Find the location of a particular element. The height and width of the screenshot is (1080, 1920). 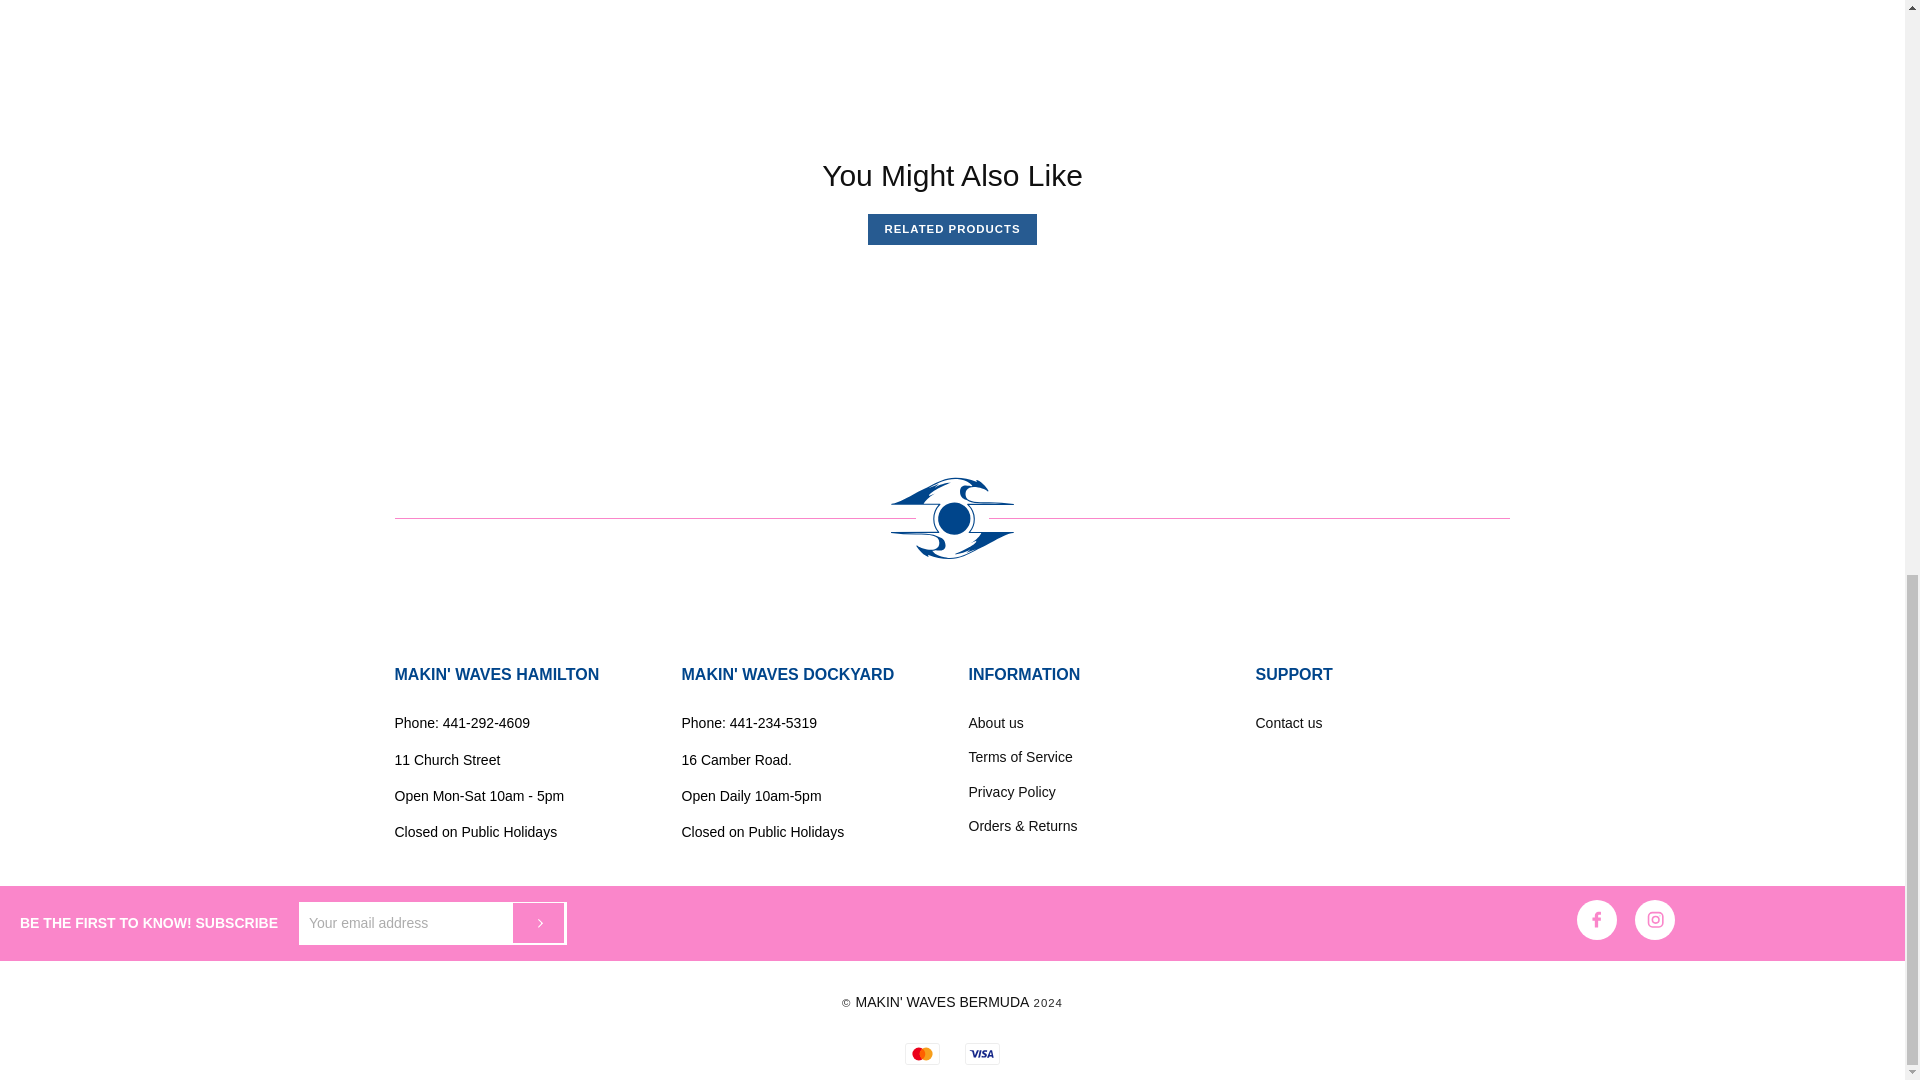

MASTERCARD is located at coordinates (922, 1054).